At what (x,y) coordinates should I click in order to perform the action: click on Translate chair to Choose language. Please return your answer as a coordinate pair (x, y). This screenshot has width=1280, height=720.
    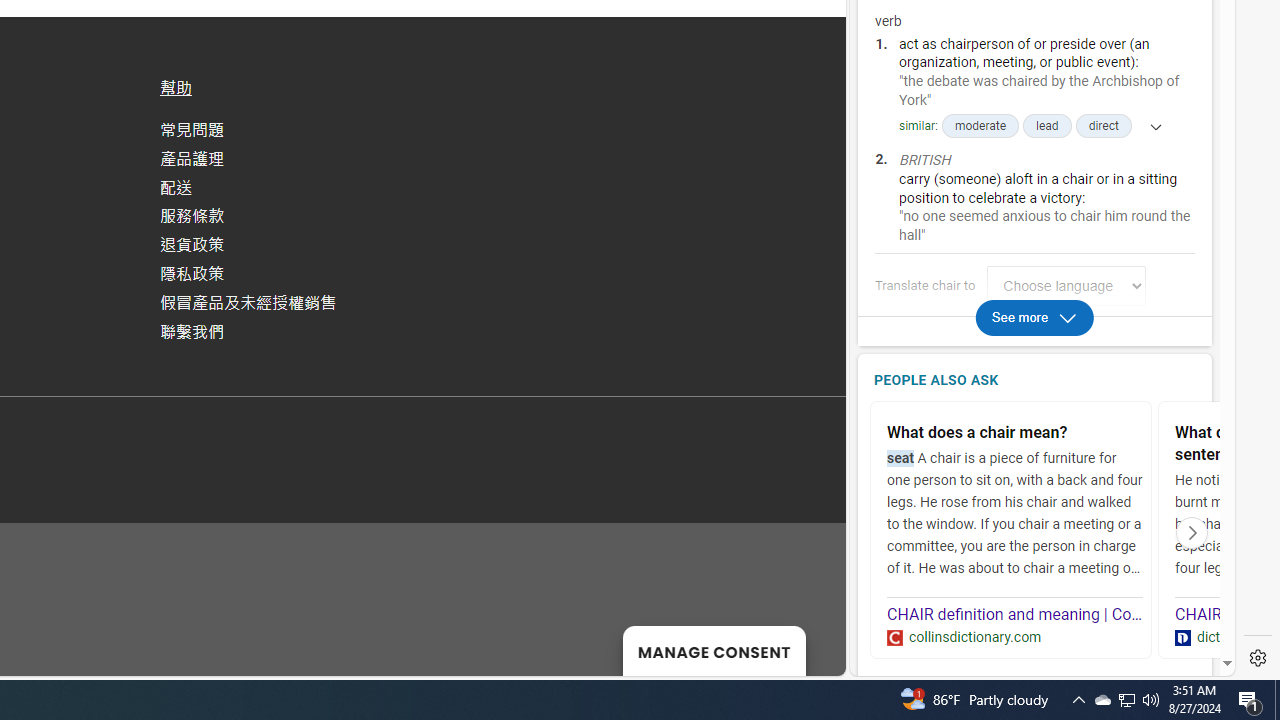
    Looking at the image, I should click on (1066, 286).